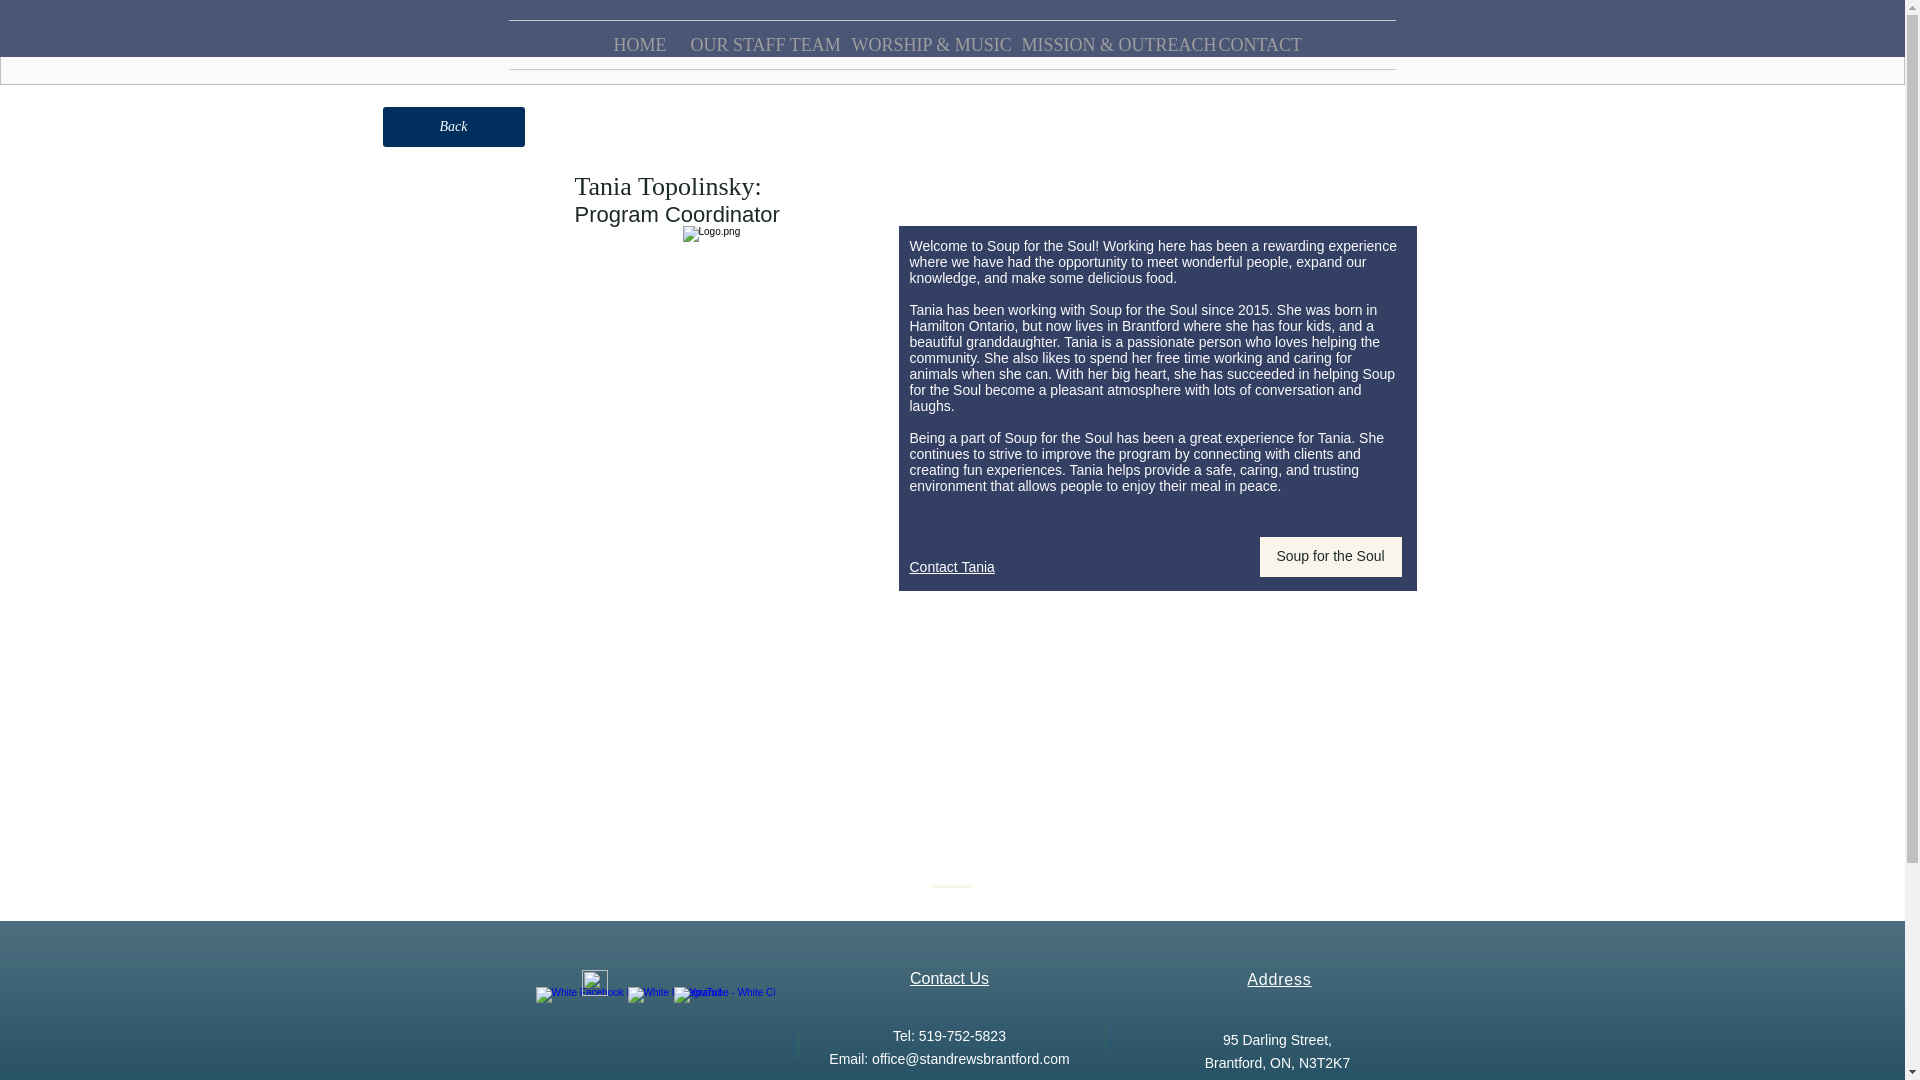 This screenshot has height=1080, width=1920. Describe the element at coordinates (636, 44) in the screenshot. I see `HOME` at that location.